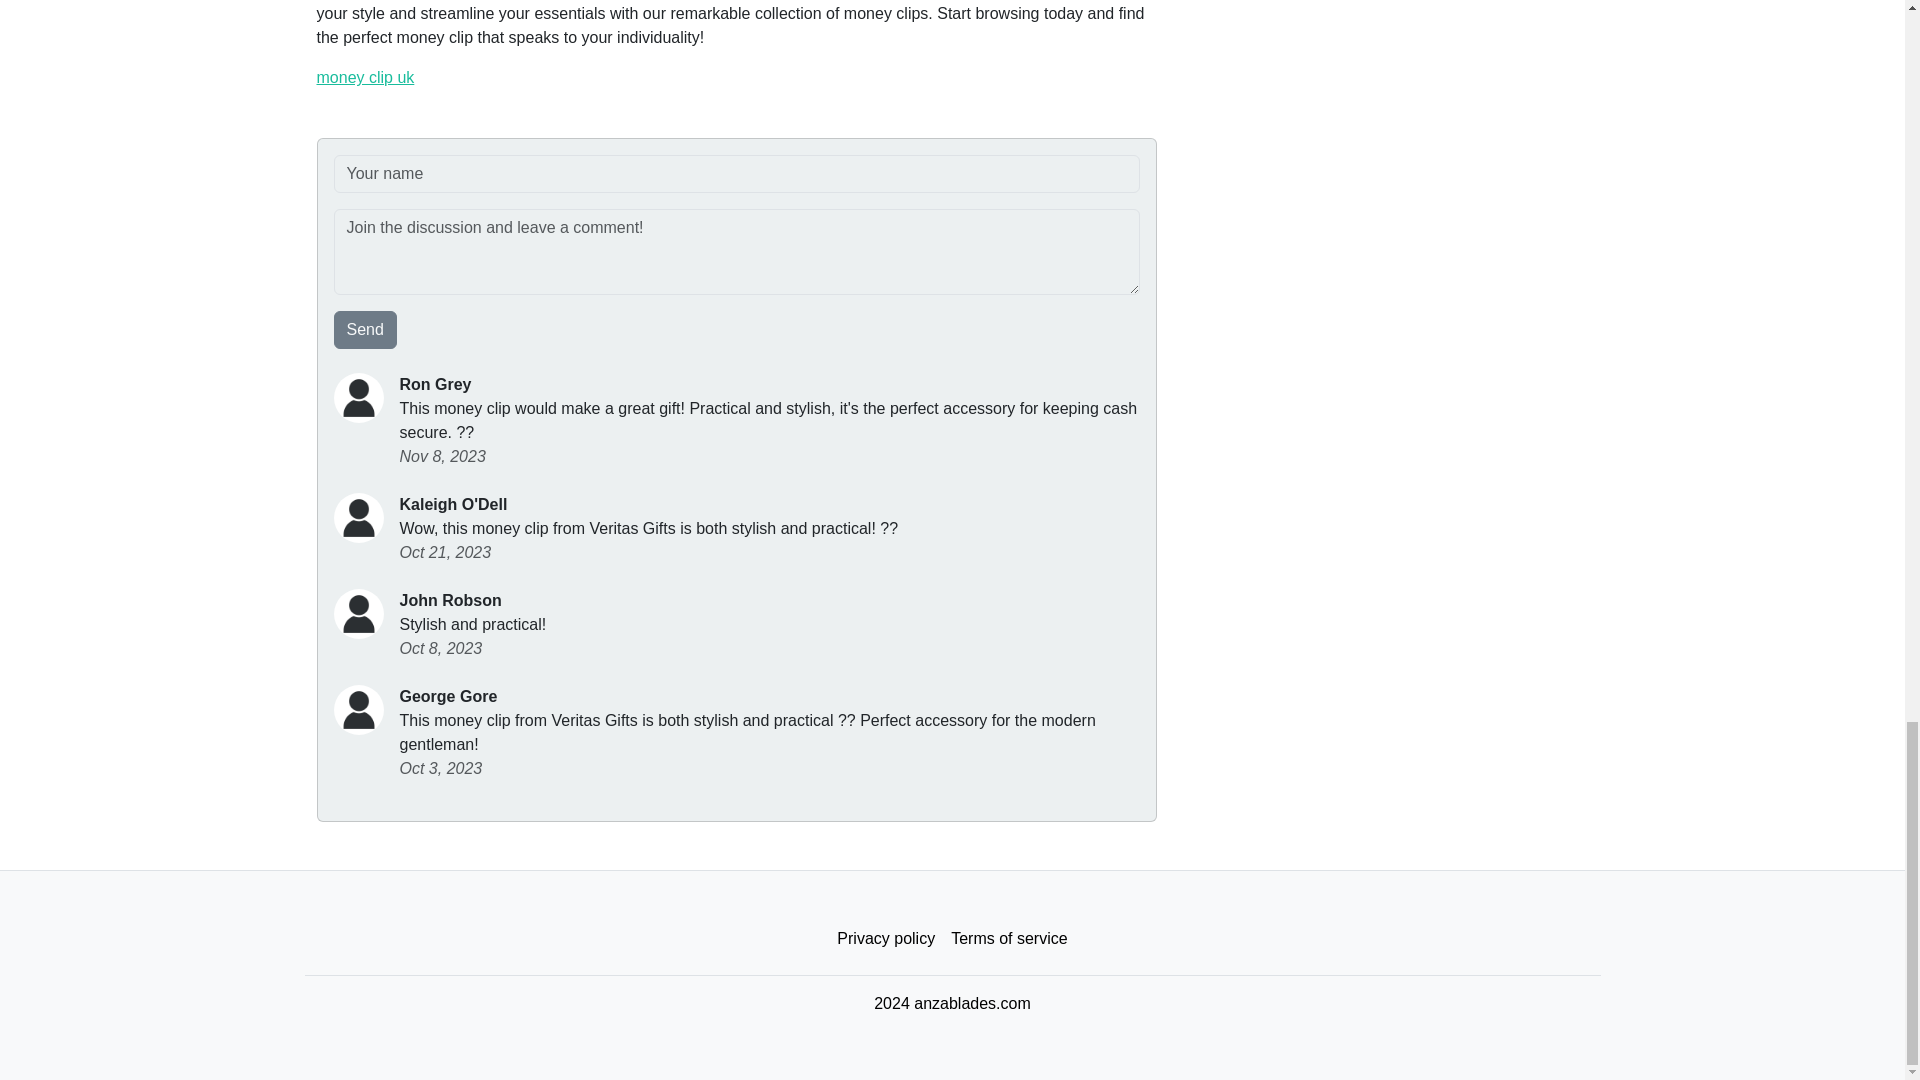 The image size is (1920, 1080). Describe the element at coordinates (1008, 939) in the screenshot. I see `Terms of service` at that location.